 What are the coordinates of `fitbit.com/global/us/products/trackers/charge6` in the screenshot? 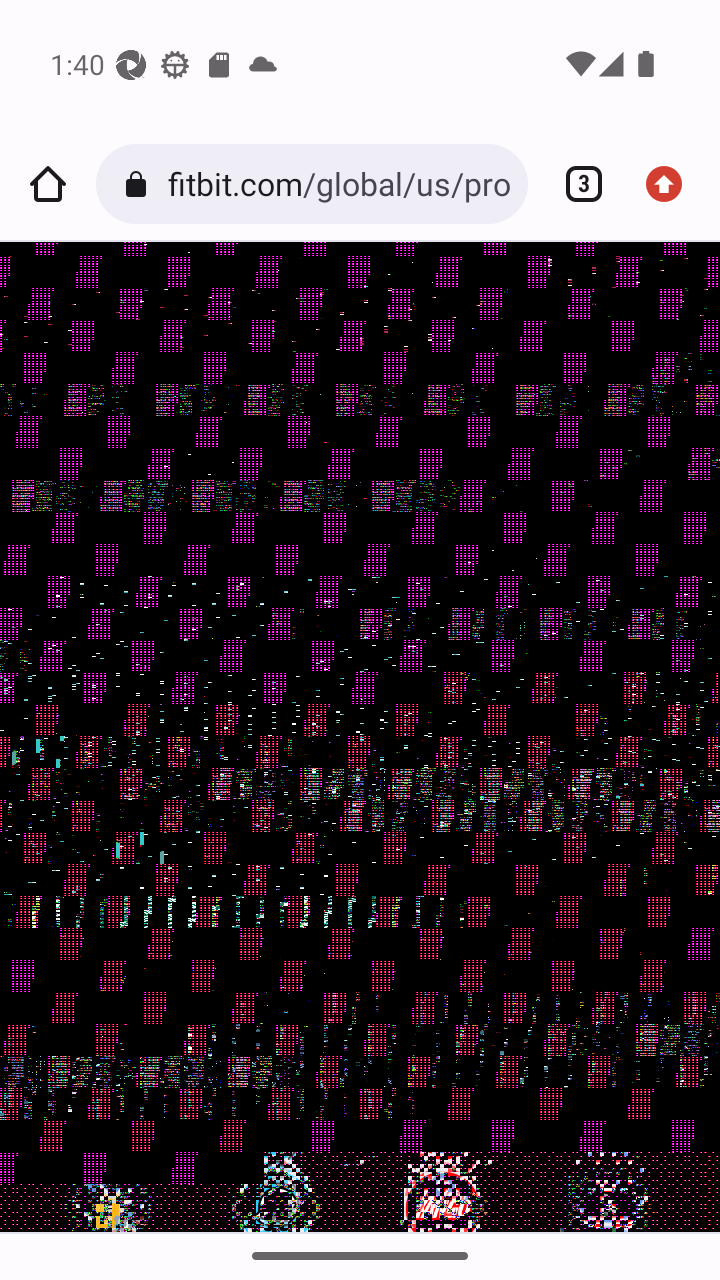 It's located at (339, 184).